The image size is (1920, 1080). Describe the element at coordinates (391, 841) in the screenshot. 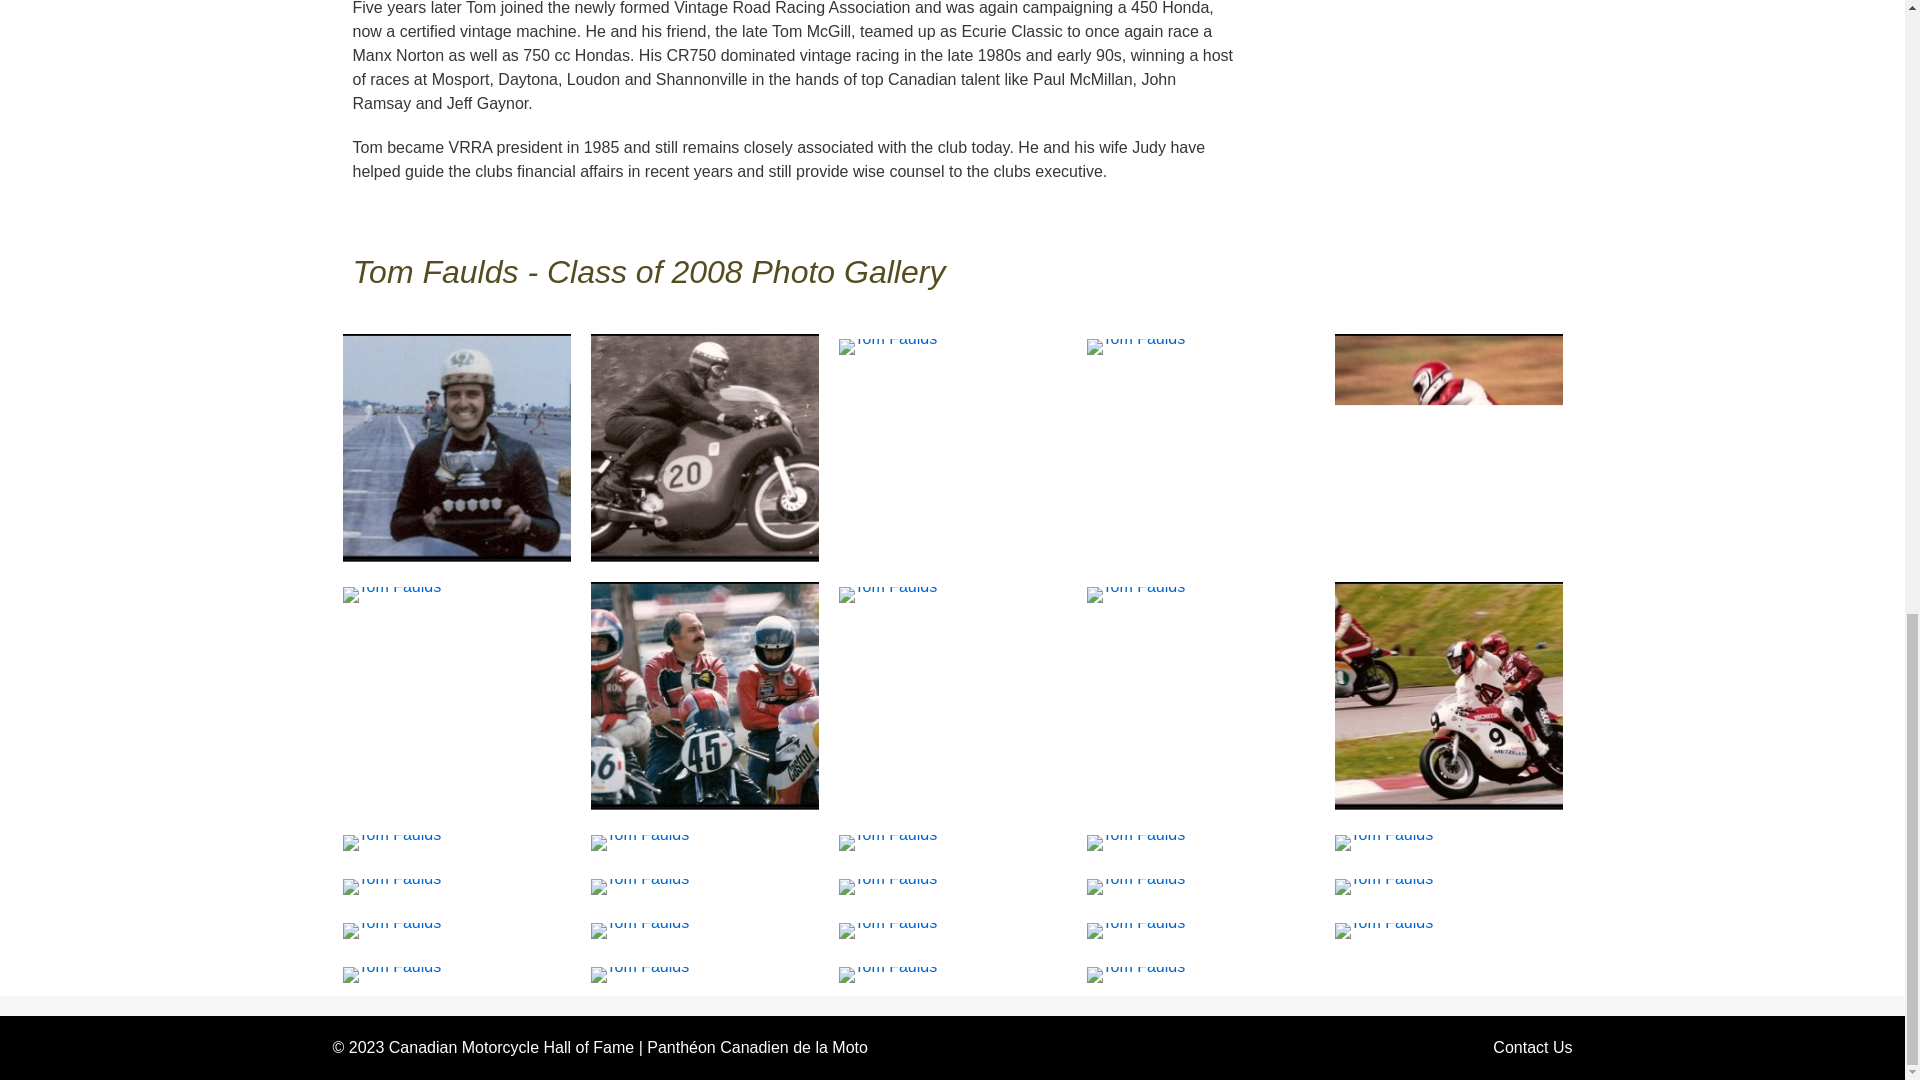

I see `Tom Faulds` at that location.